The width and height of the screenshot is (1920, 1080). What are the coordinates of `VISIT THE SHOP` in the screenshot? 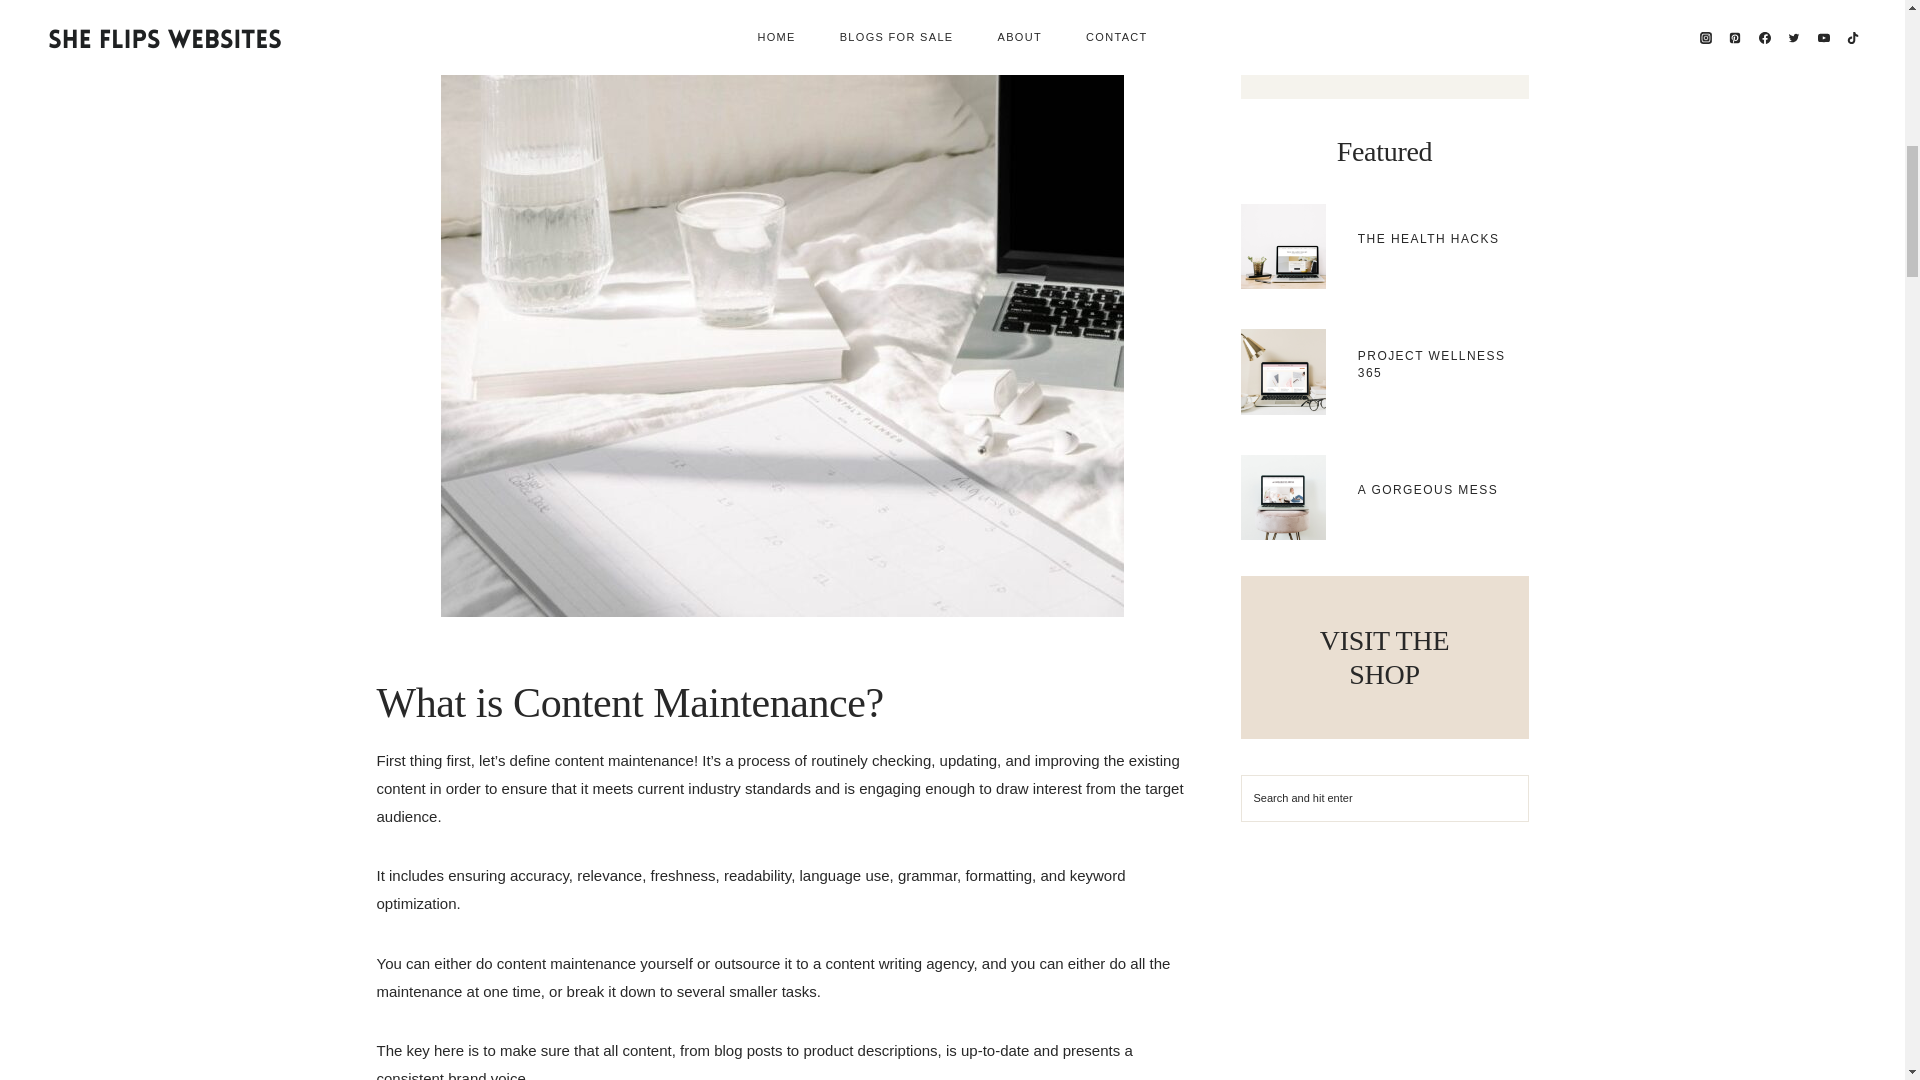 It's located at (1384, 658).